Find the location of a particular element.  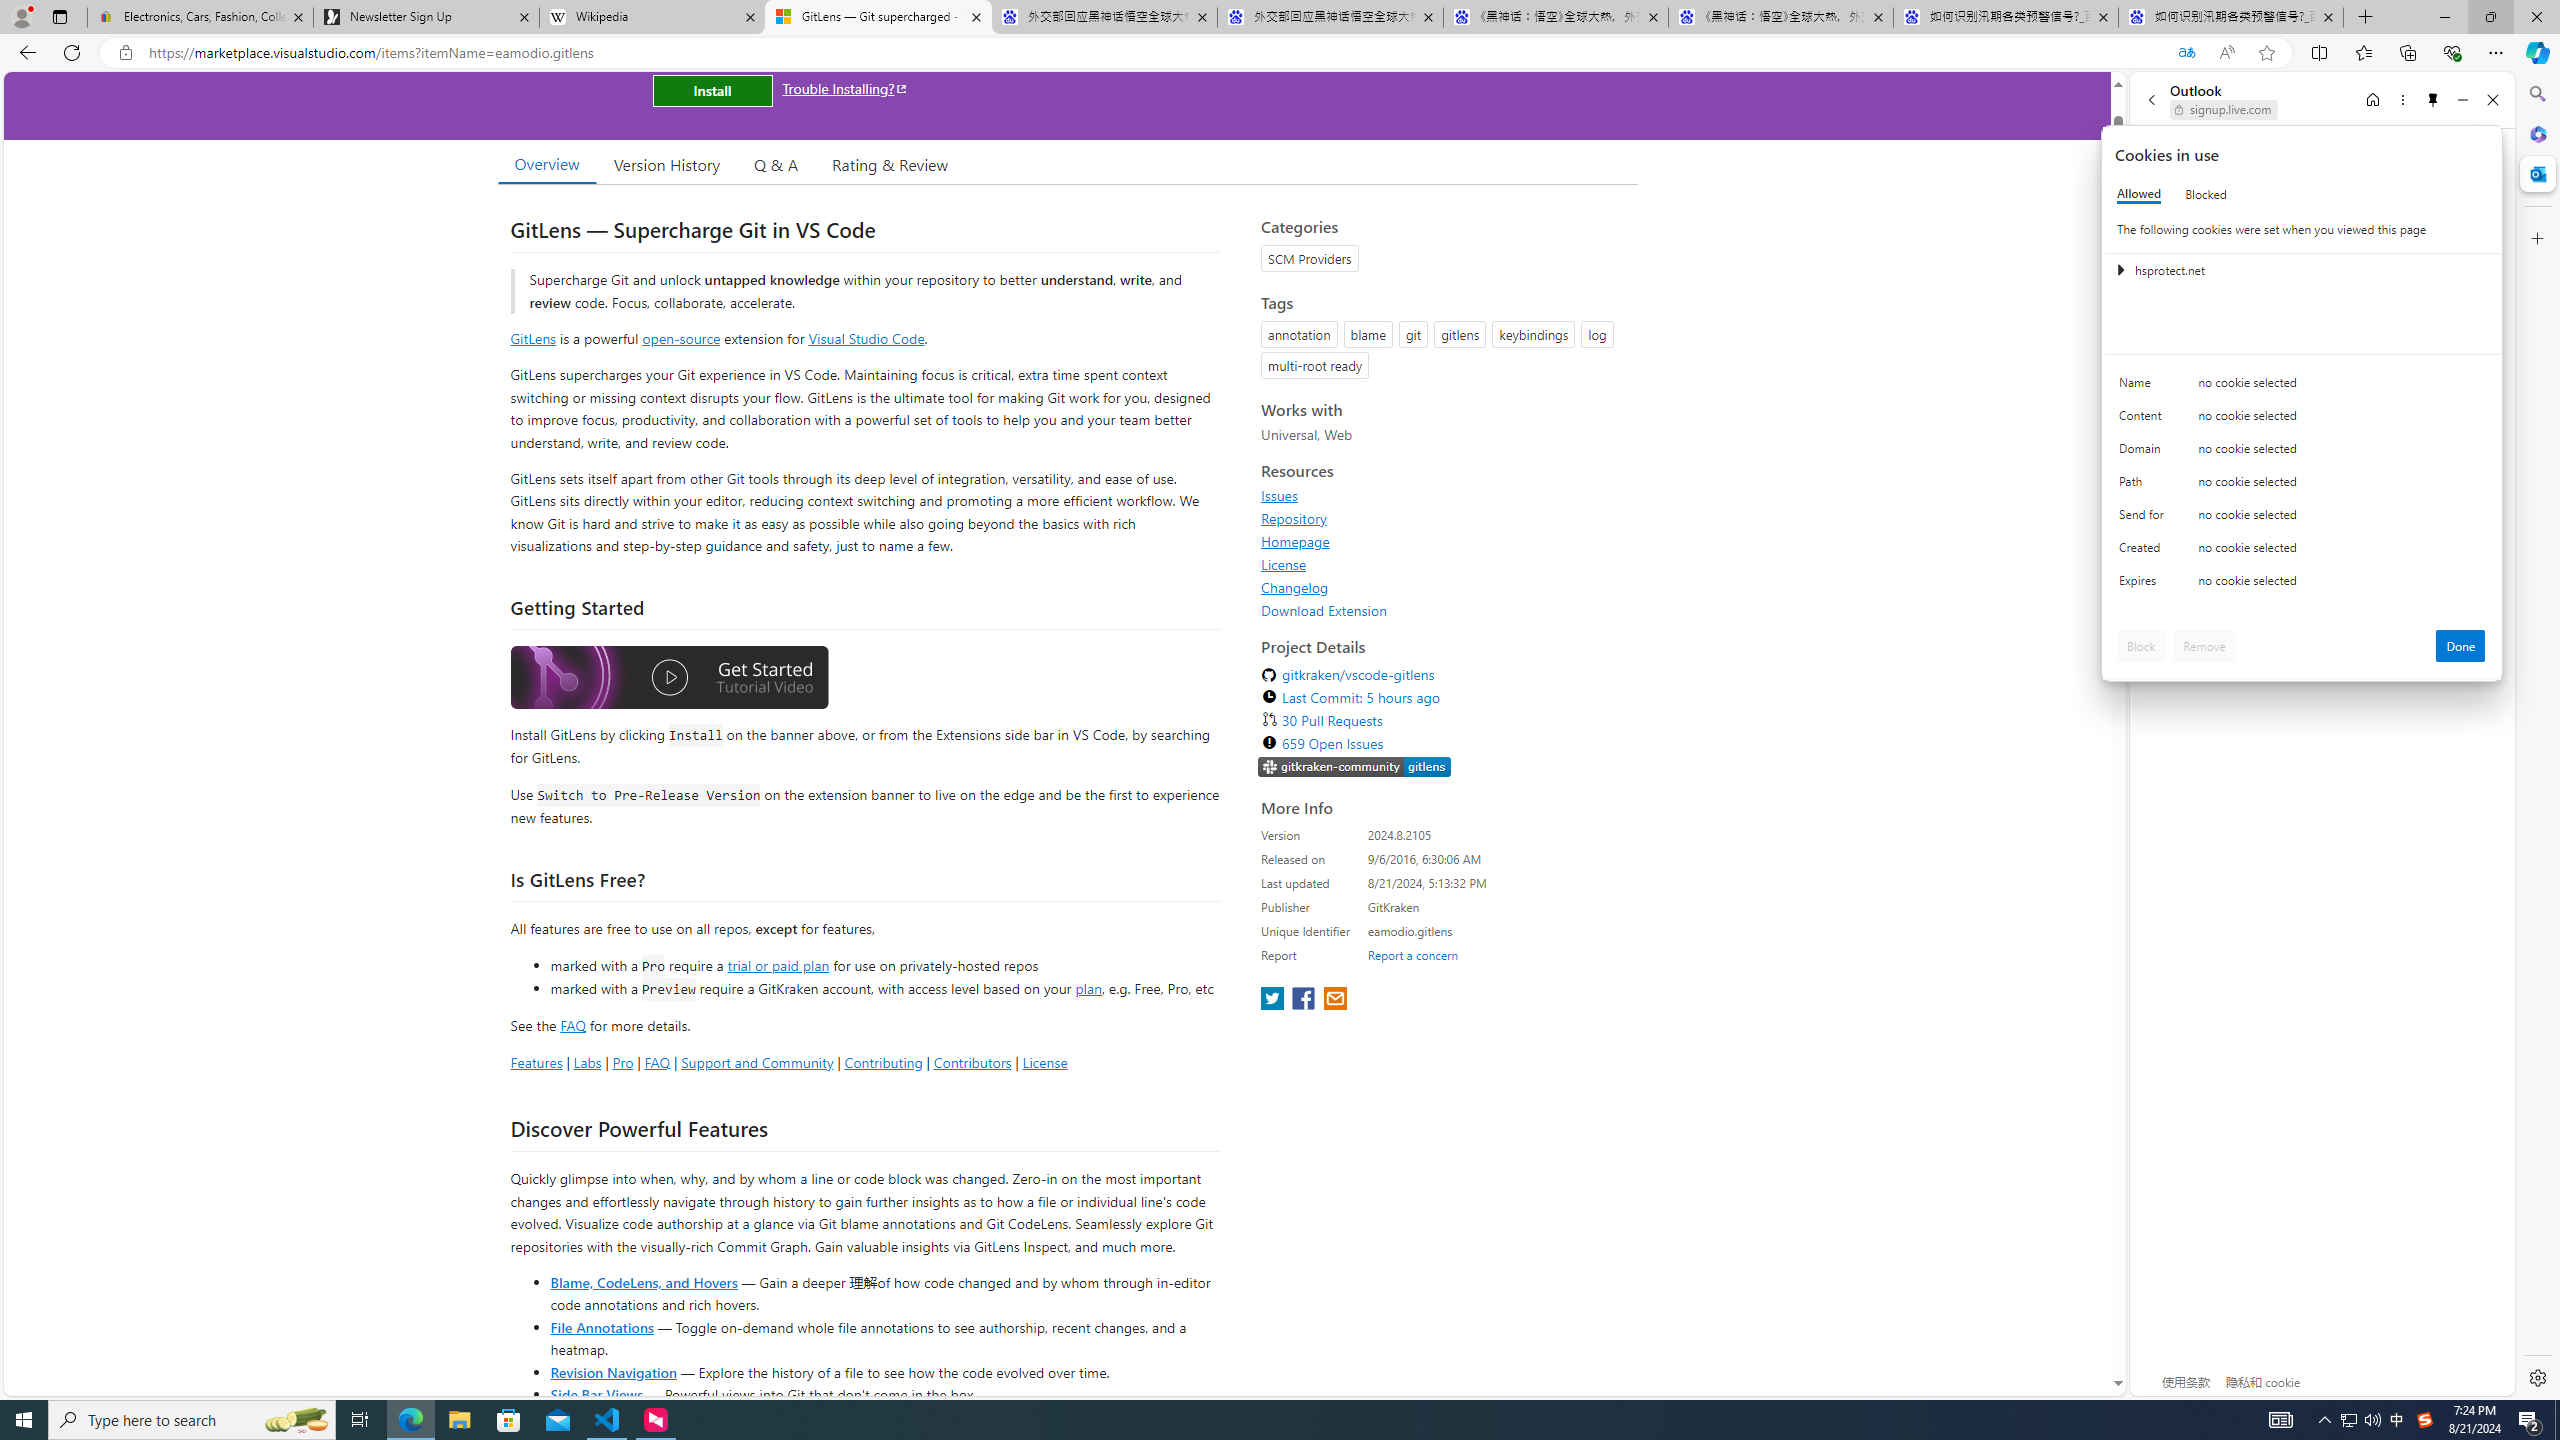

trial or paid plan is located at coordinates (778, 964).